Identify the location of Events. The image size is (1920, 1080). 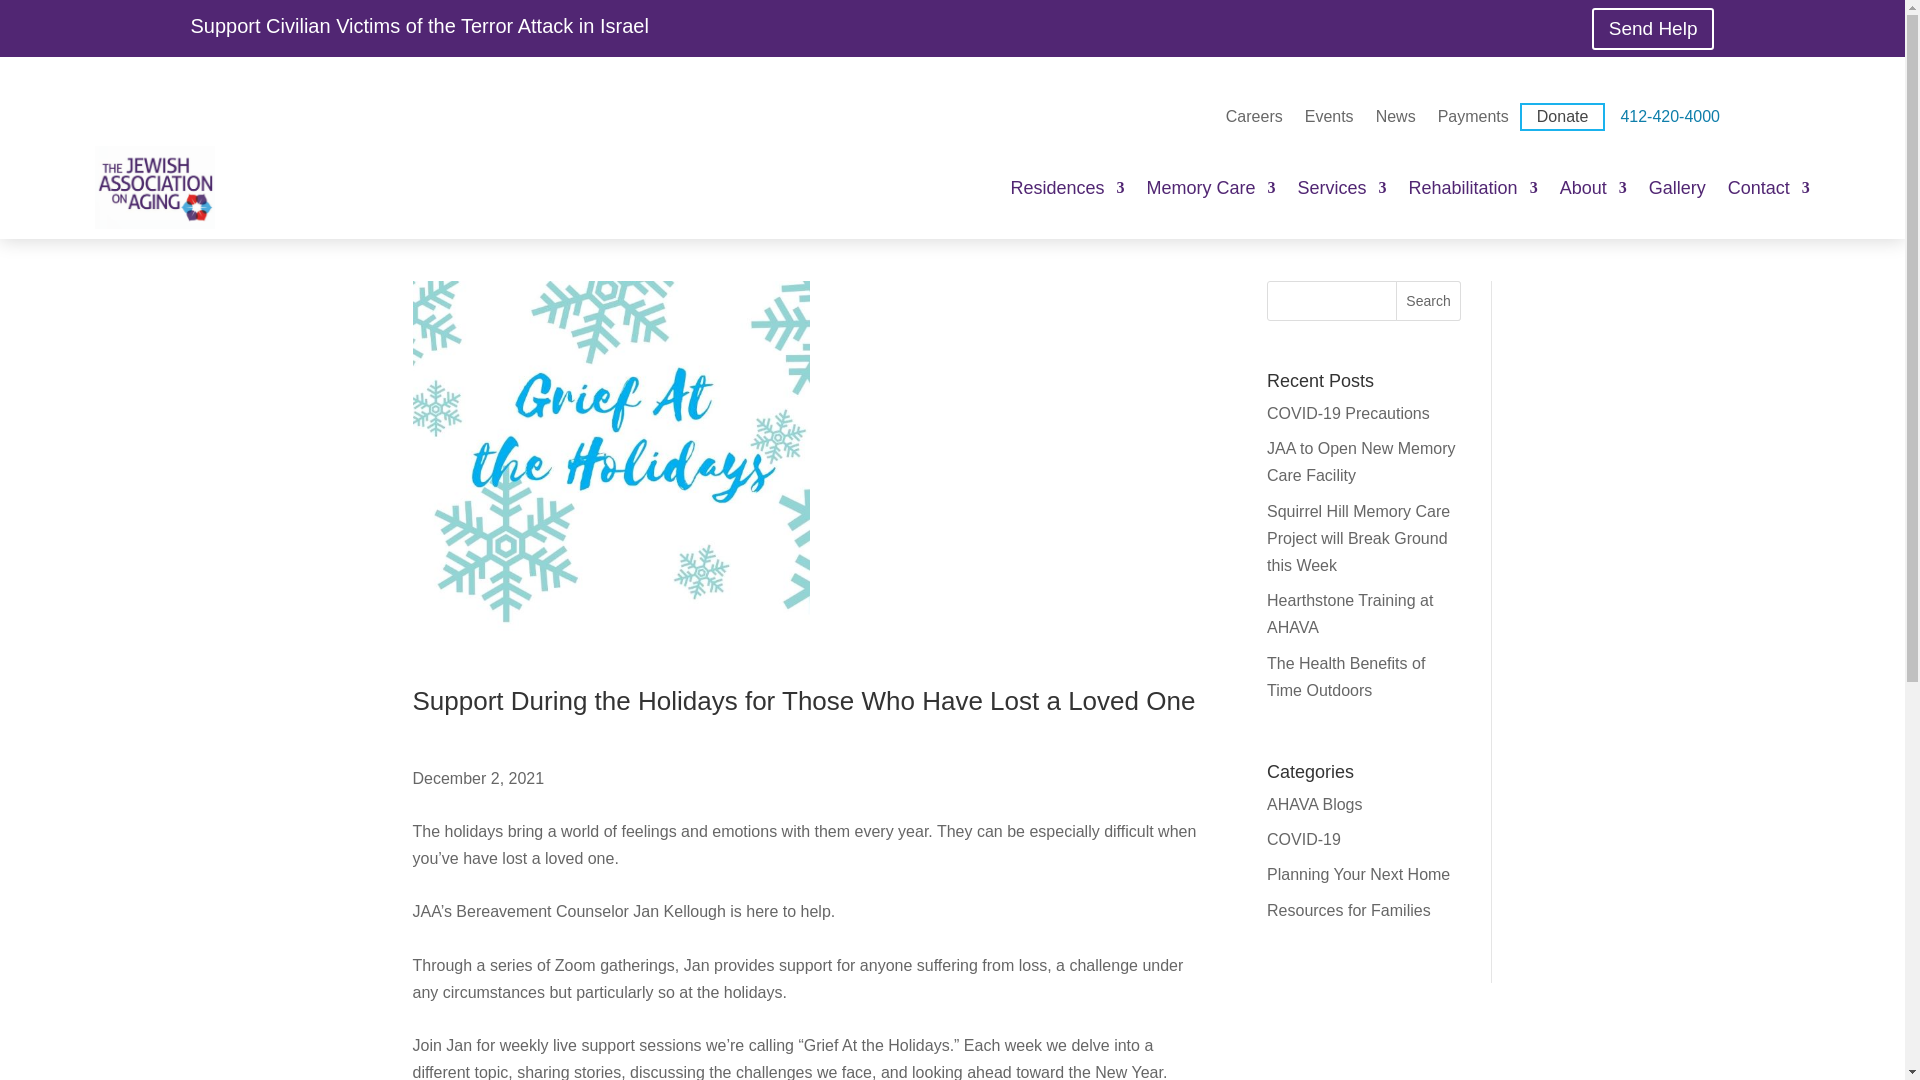
(1329, 117).